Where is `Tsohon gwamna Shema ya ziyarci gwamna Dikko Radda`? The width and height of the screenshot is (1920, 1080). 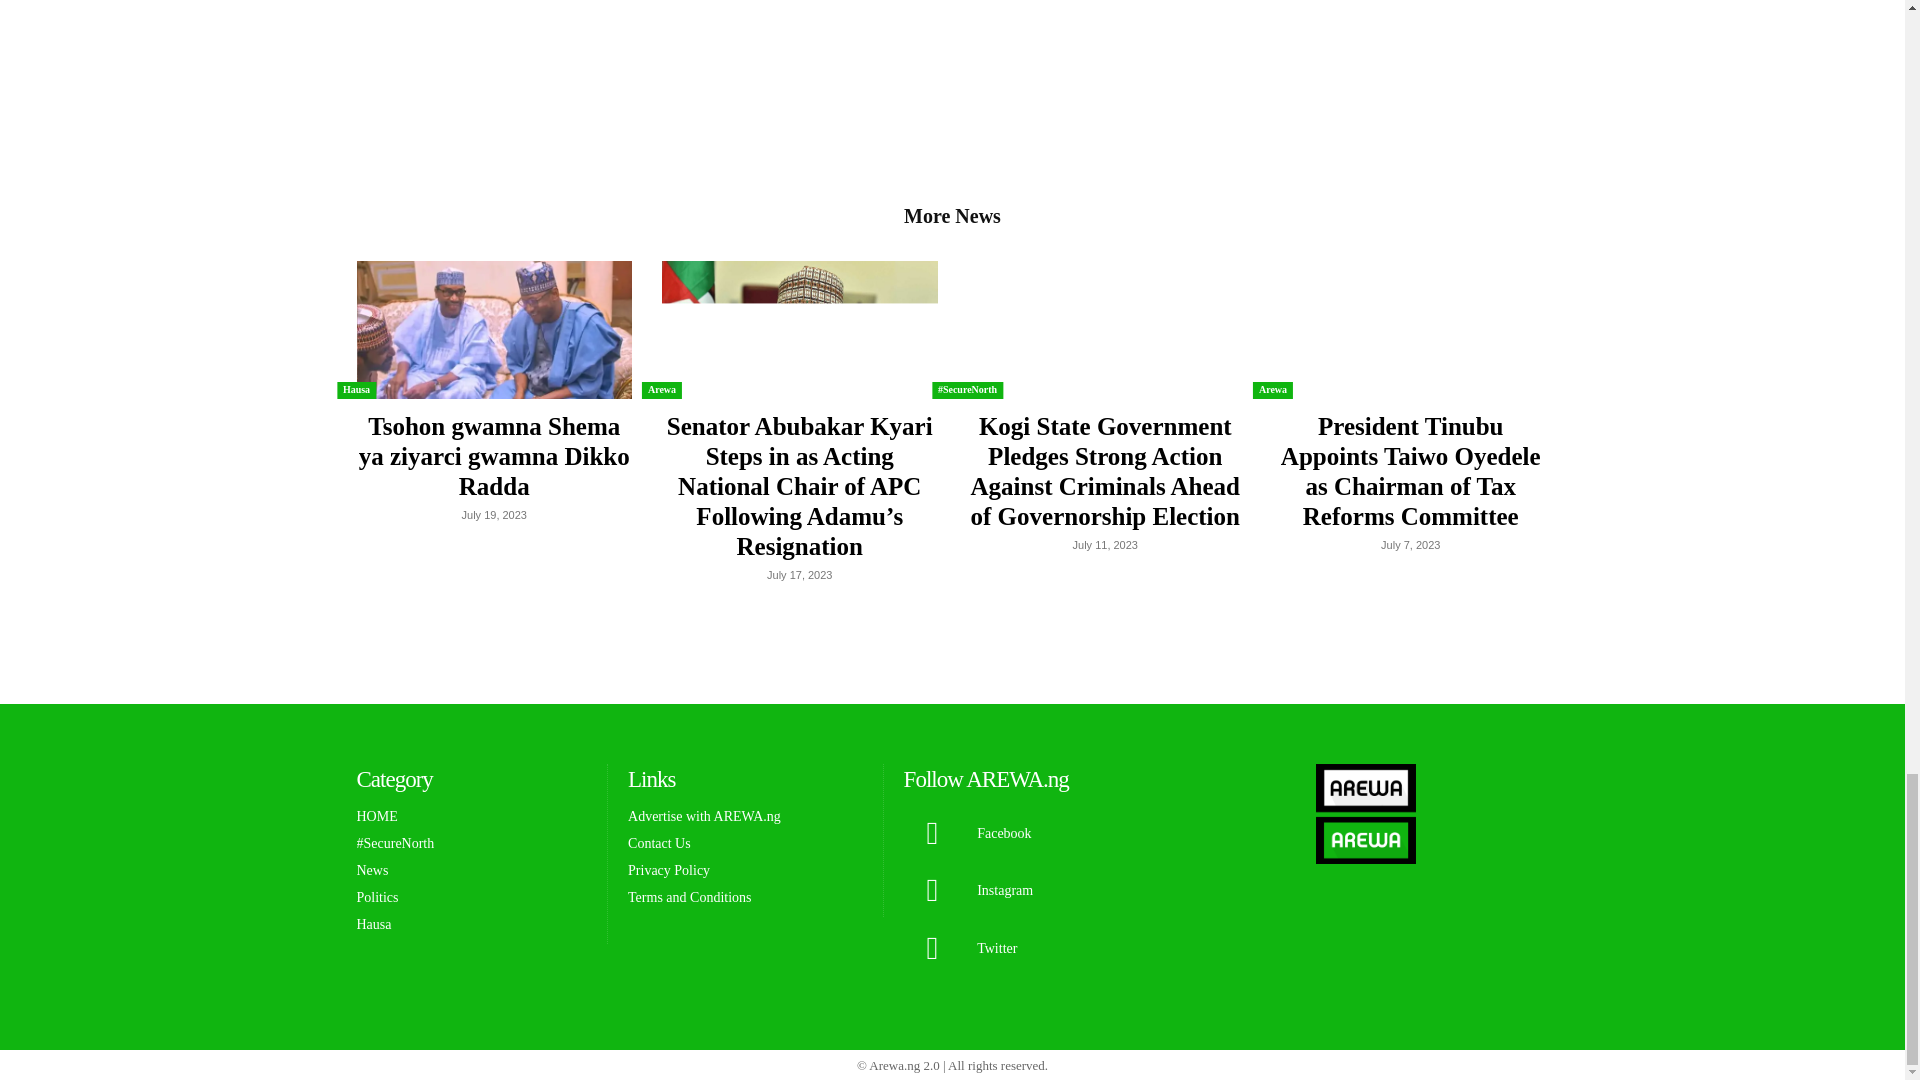
Tsohon gwamna Shema ya ziyarci gwamna Dikko Radda is located at coordinates (493, 330).